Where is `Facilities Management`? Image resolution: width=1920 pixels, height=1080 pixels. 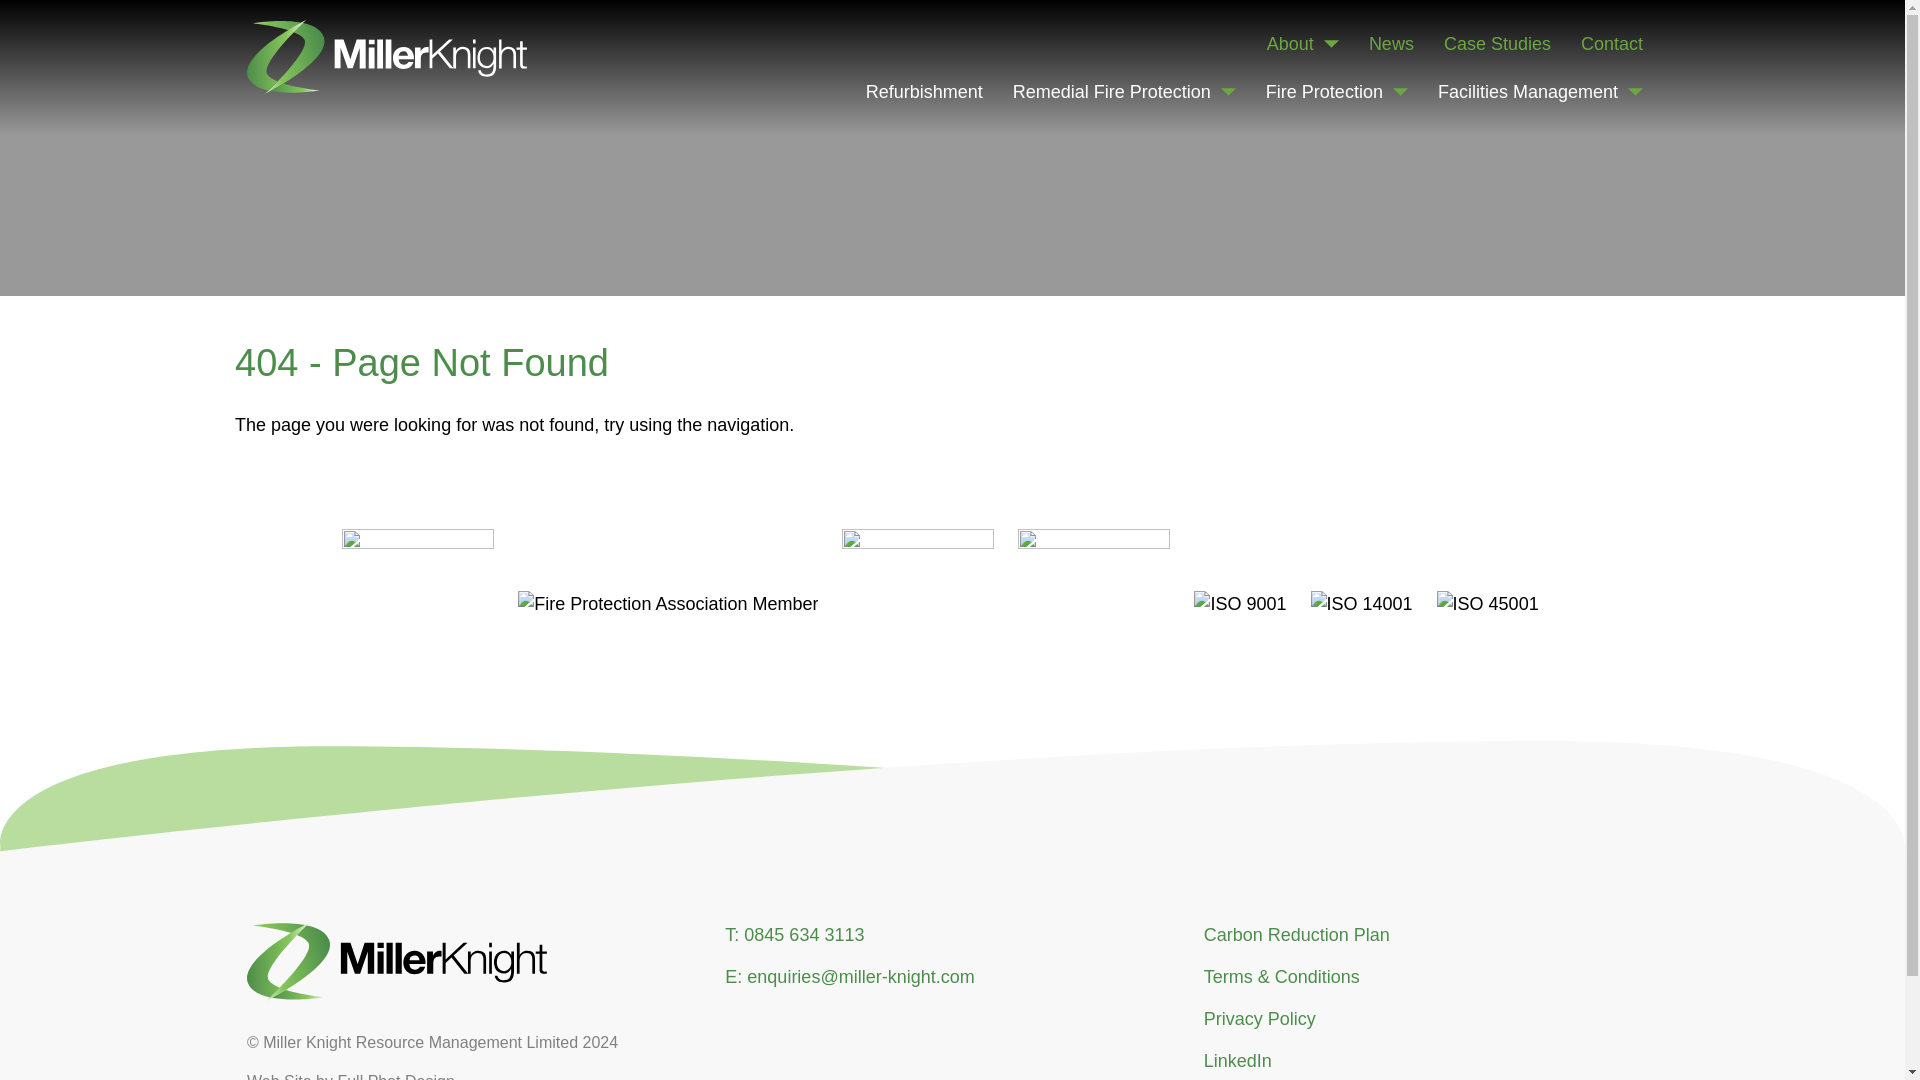 Facilities Management is located at coordinates (1540, 92).